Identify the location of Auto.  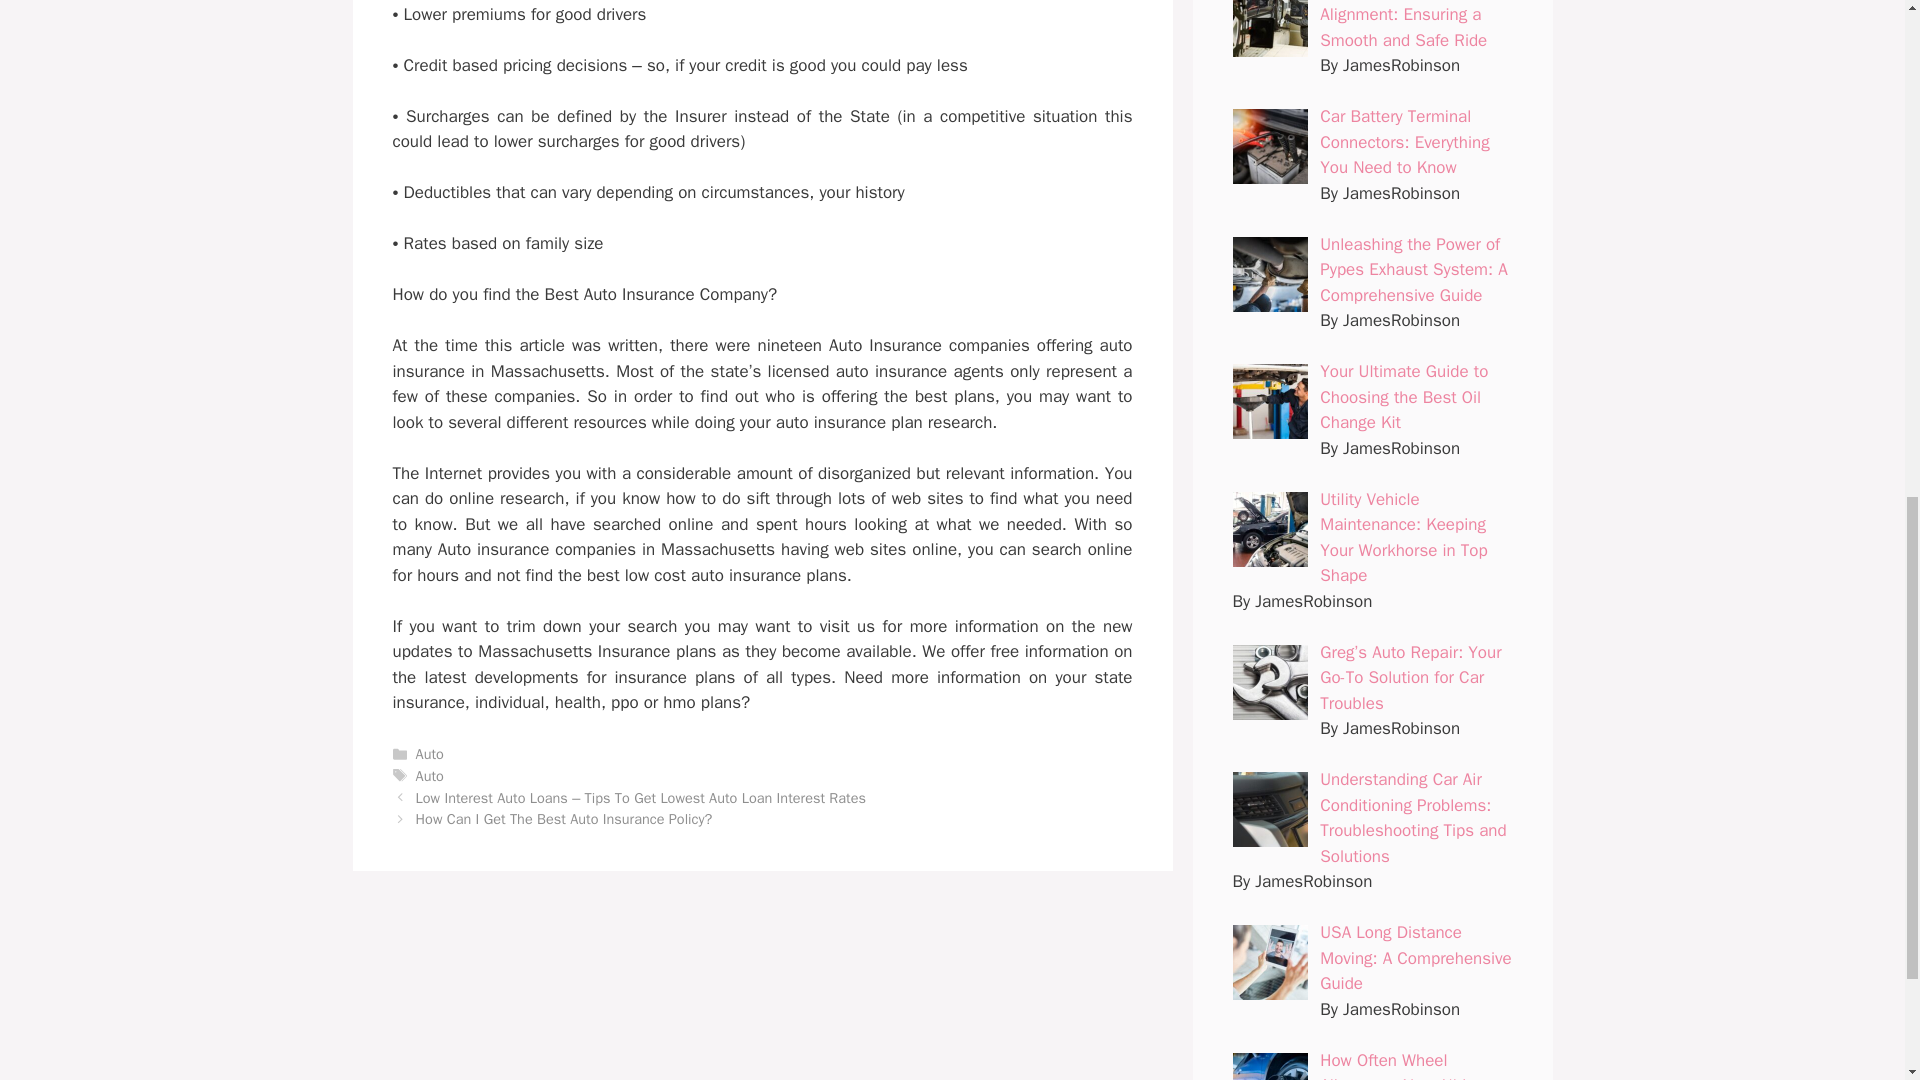
(430, 754).